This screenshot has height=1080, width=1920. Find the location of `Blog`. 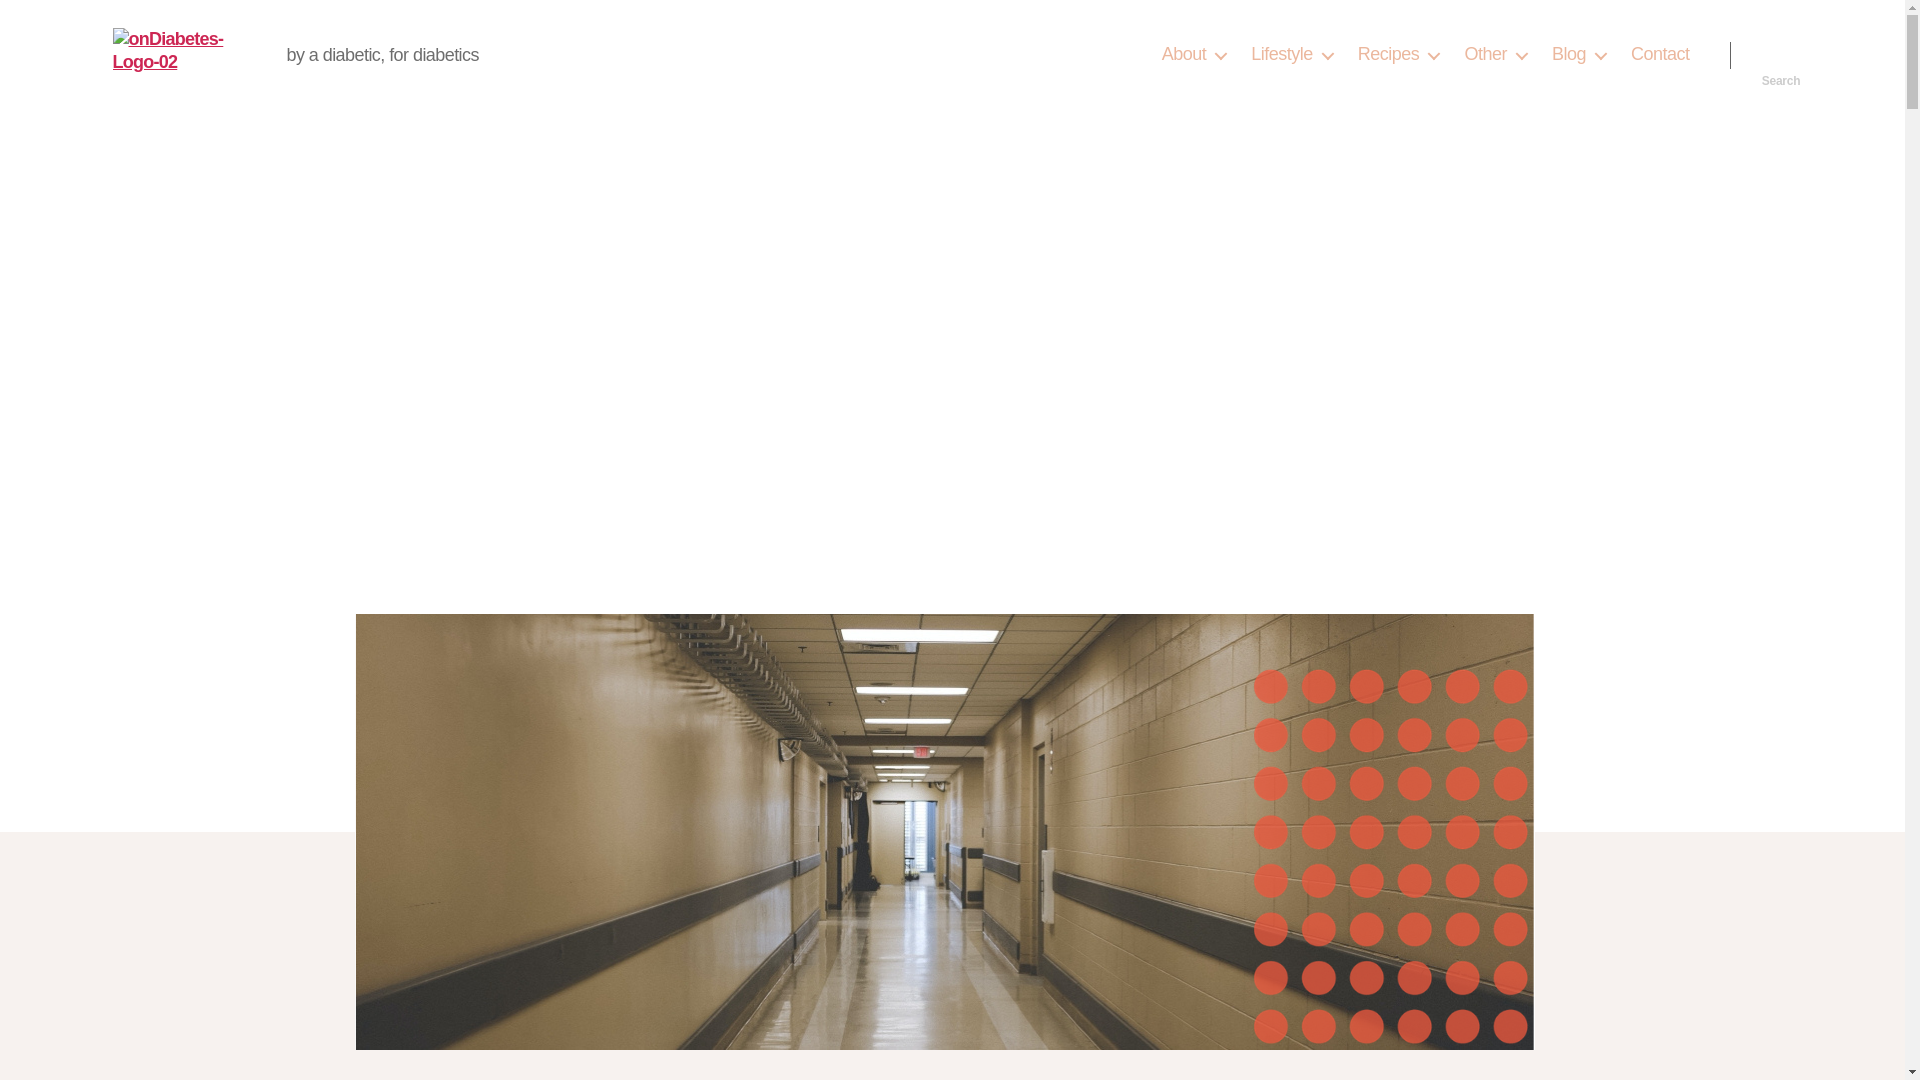

Blog is located at coordinates (1578, 54).